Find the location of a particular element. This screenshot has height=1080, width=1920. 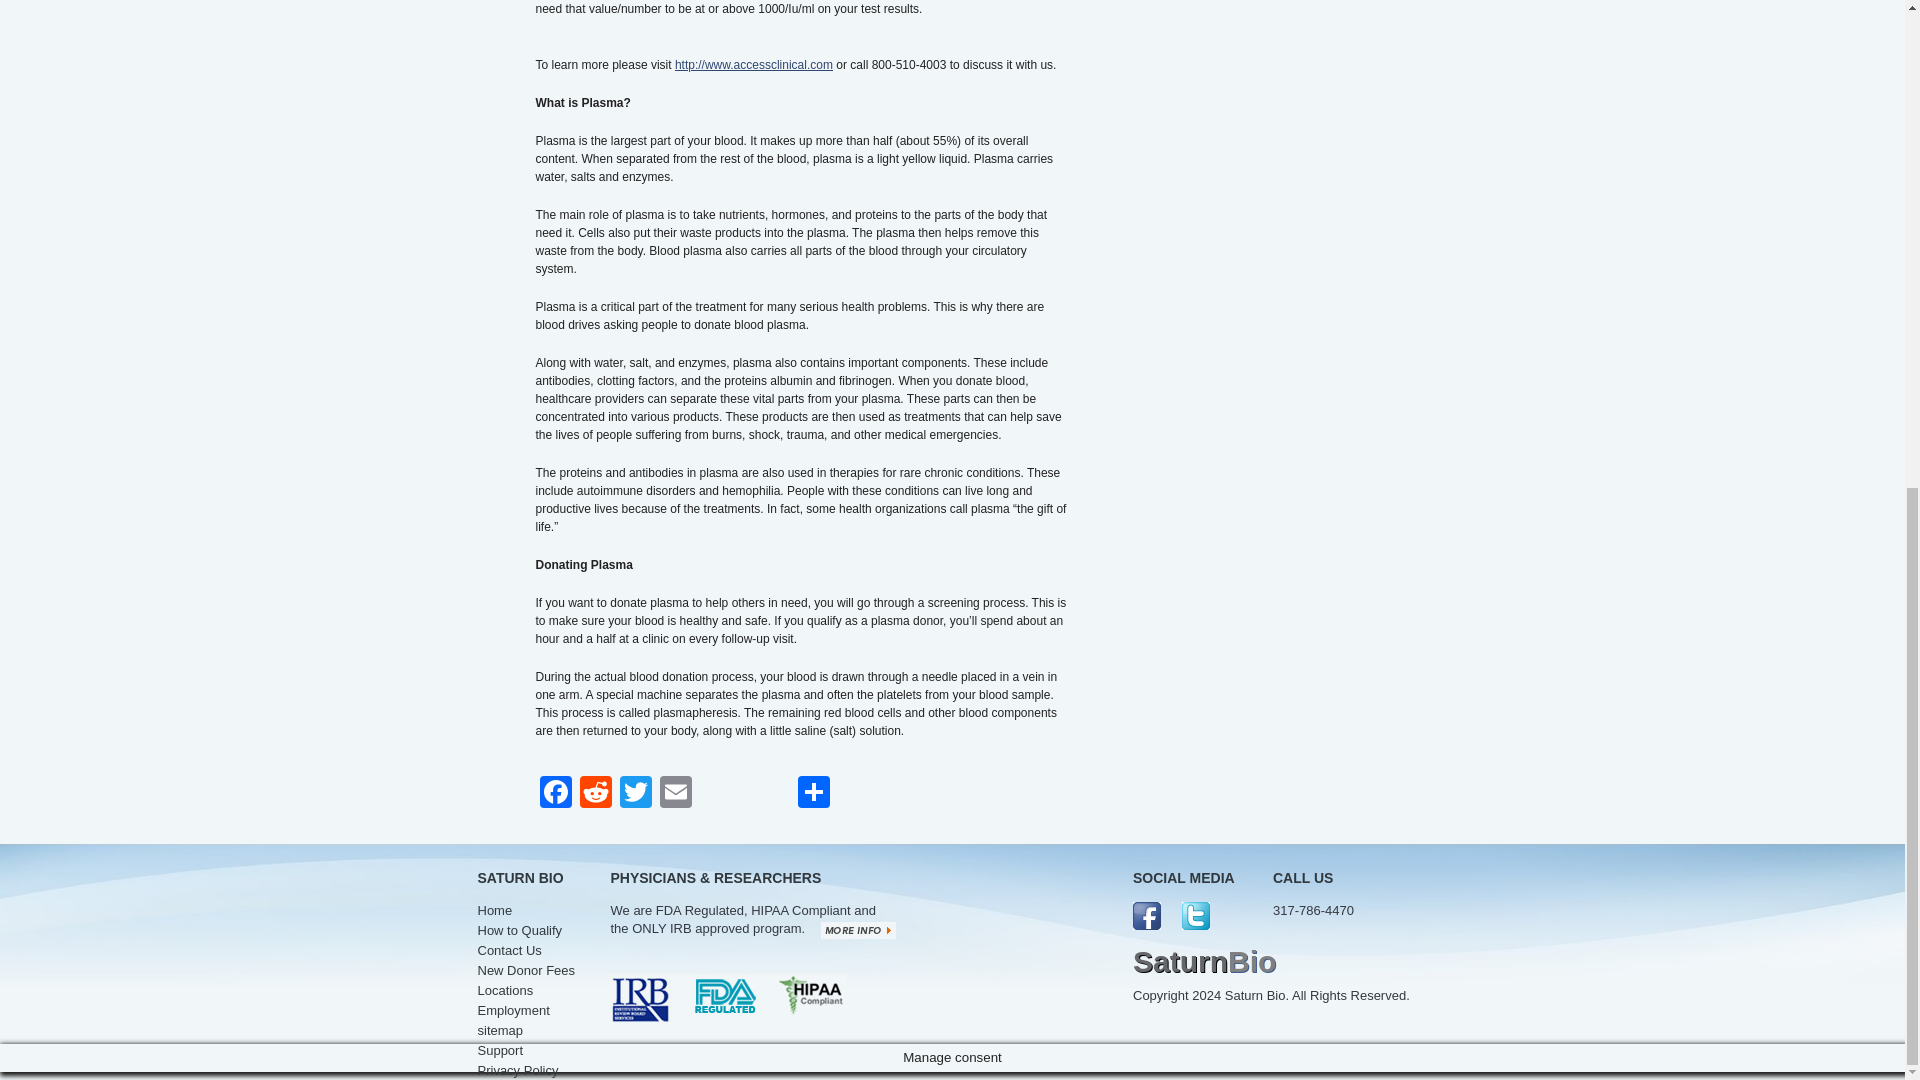

Twitter is located at coordinates (636, 794).